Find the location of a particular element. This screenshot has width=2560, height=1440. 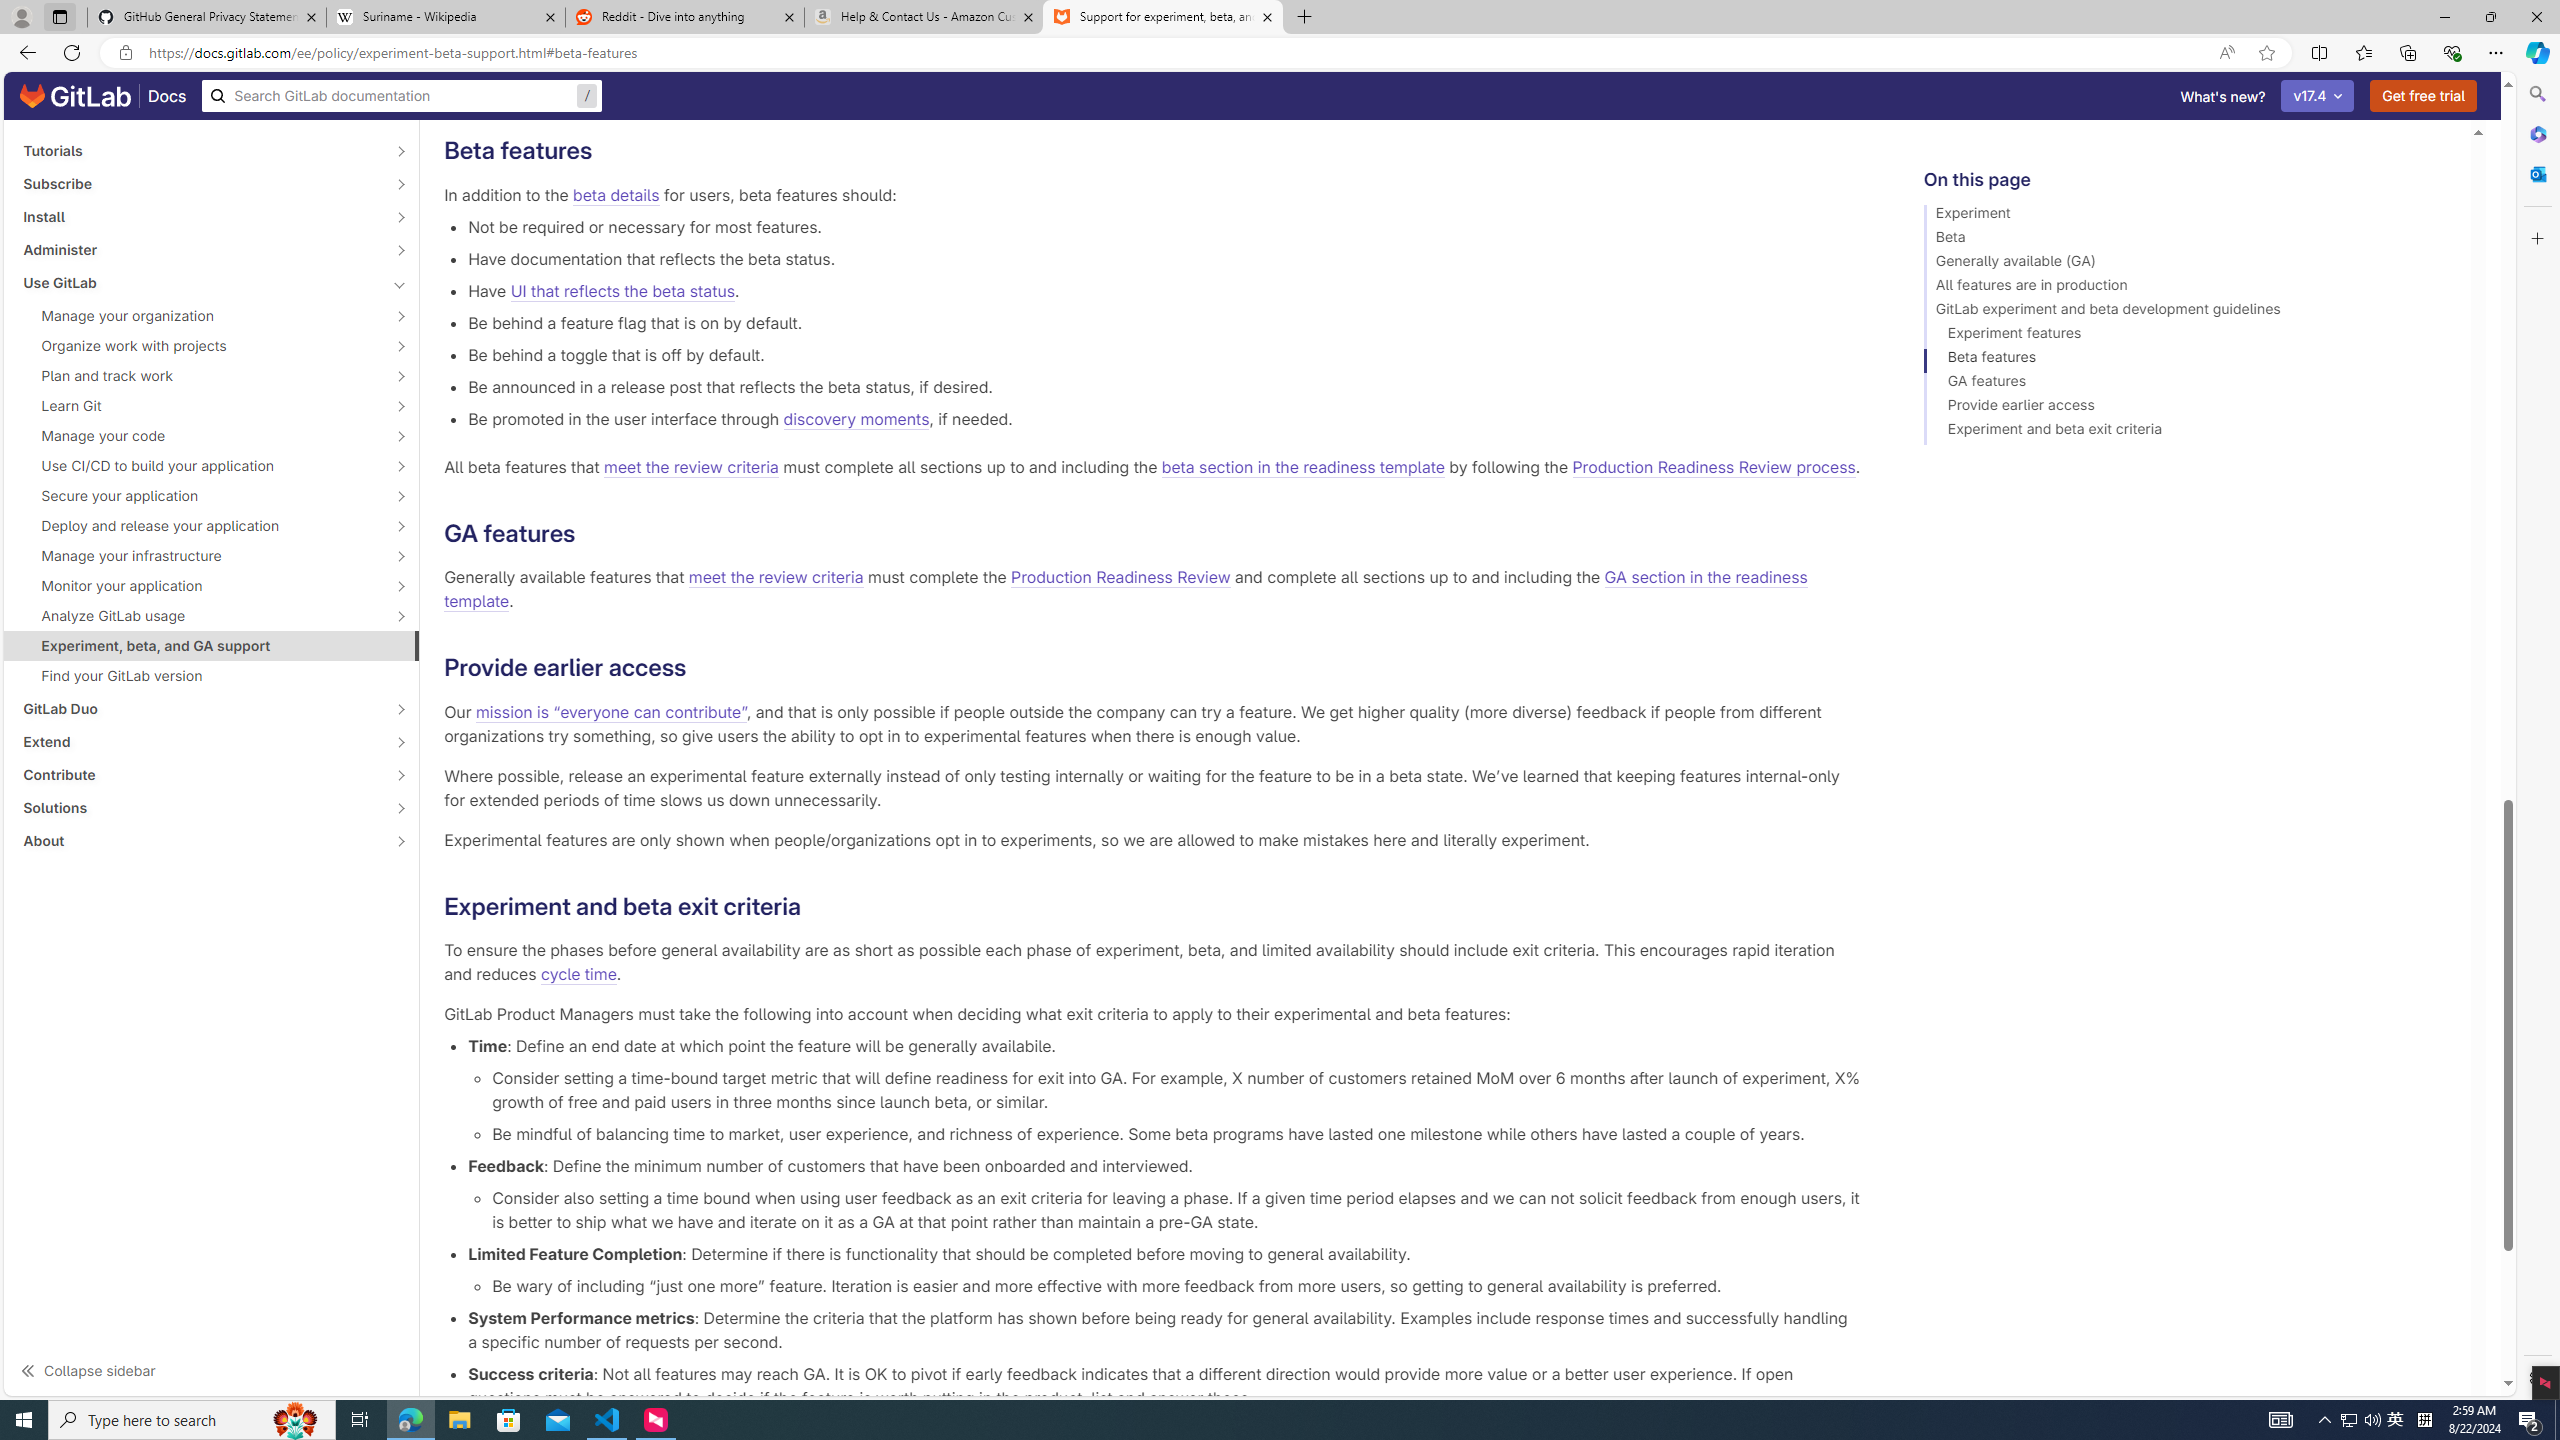

Experiment and beta exit criteria is located at coordinates (2188, 432).